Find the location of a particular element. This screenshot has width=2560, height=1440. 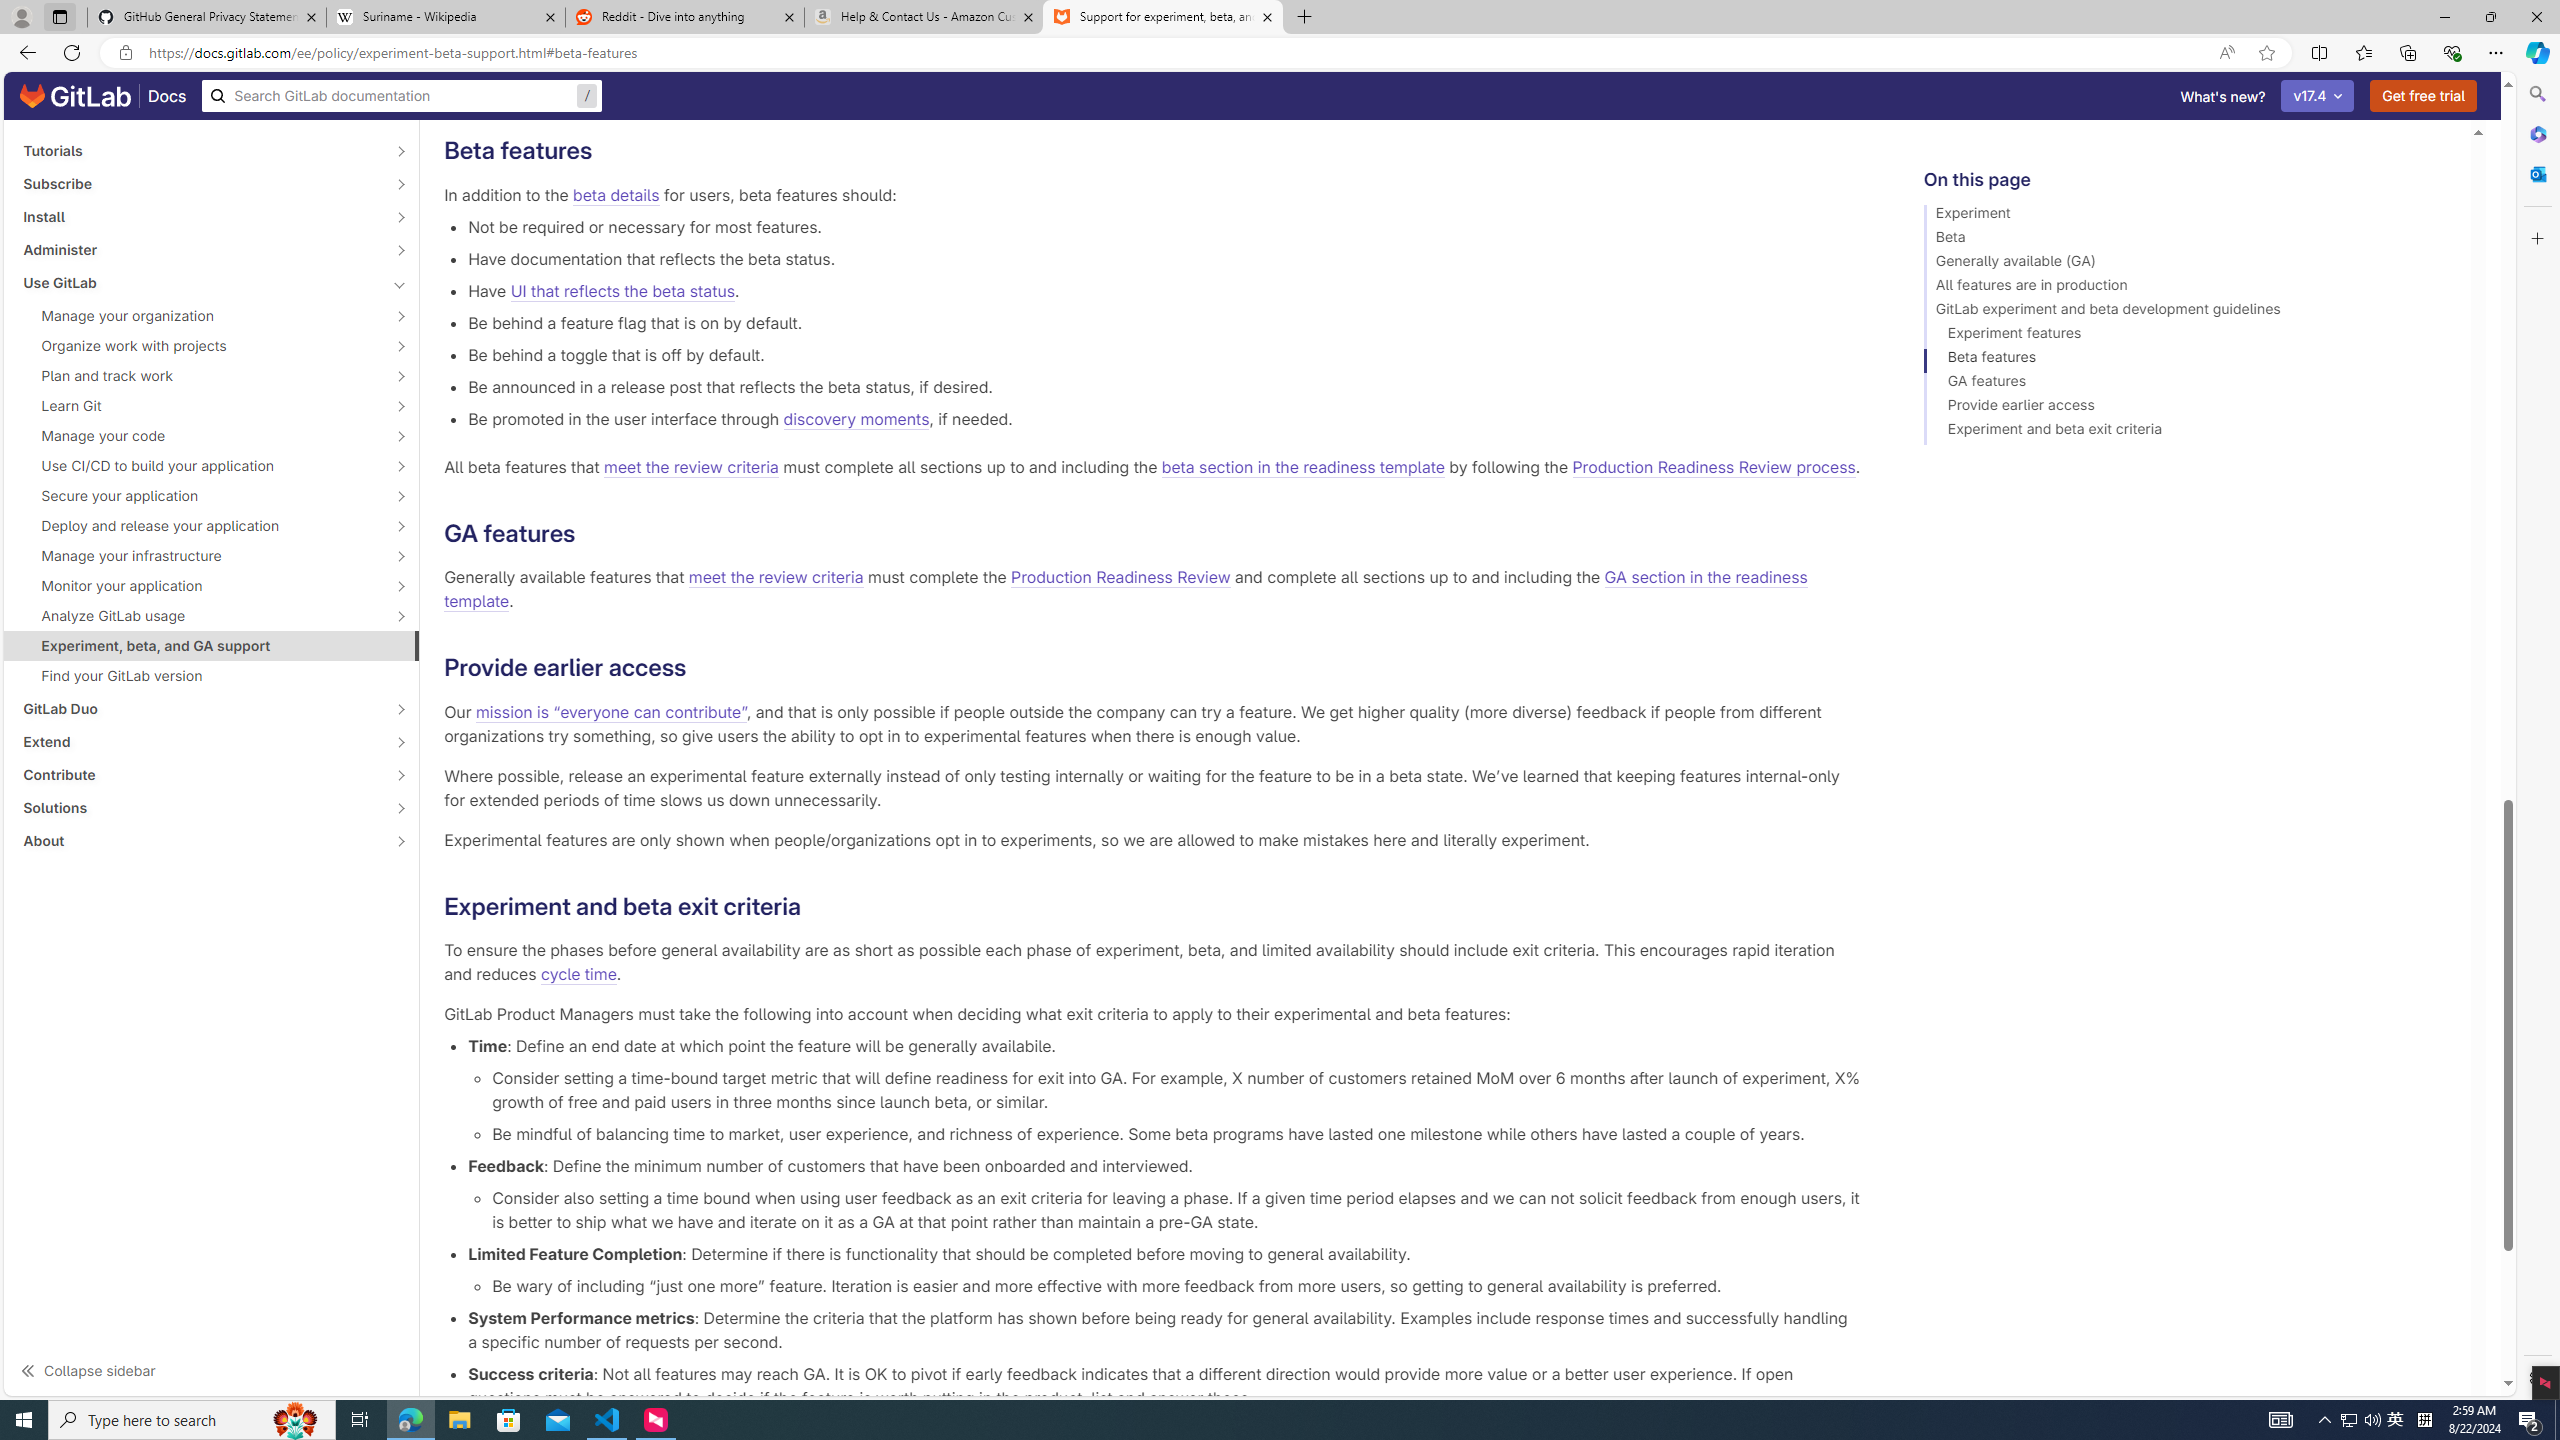

Experiment and beta exit criteria is located at coordinates (2188, 432).